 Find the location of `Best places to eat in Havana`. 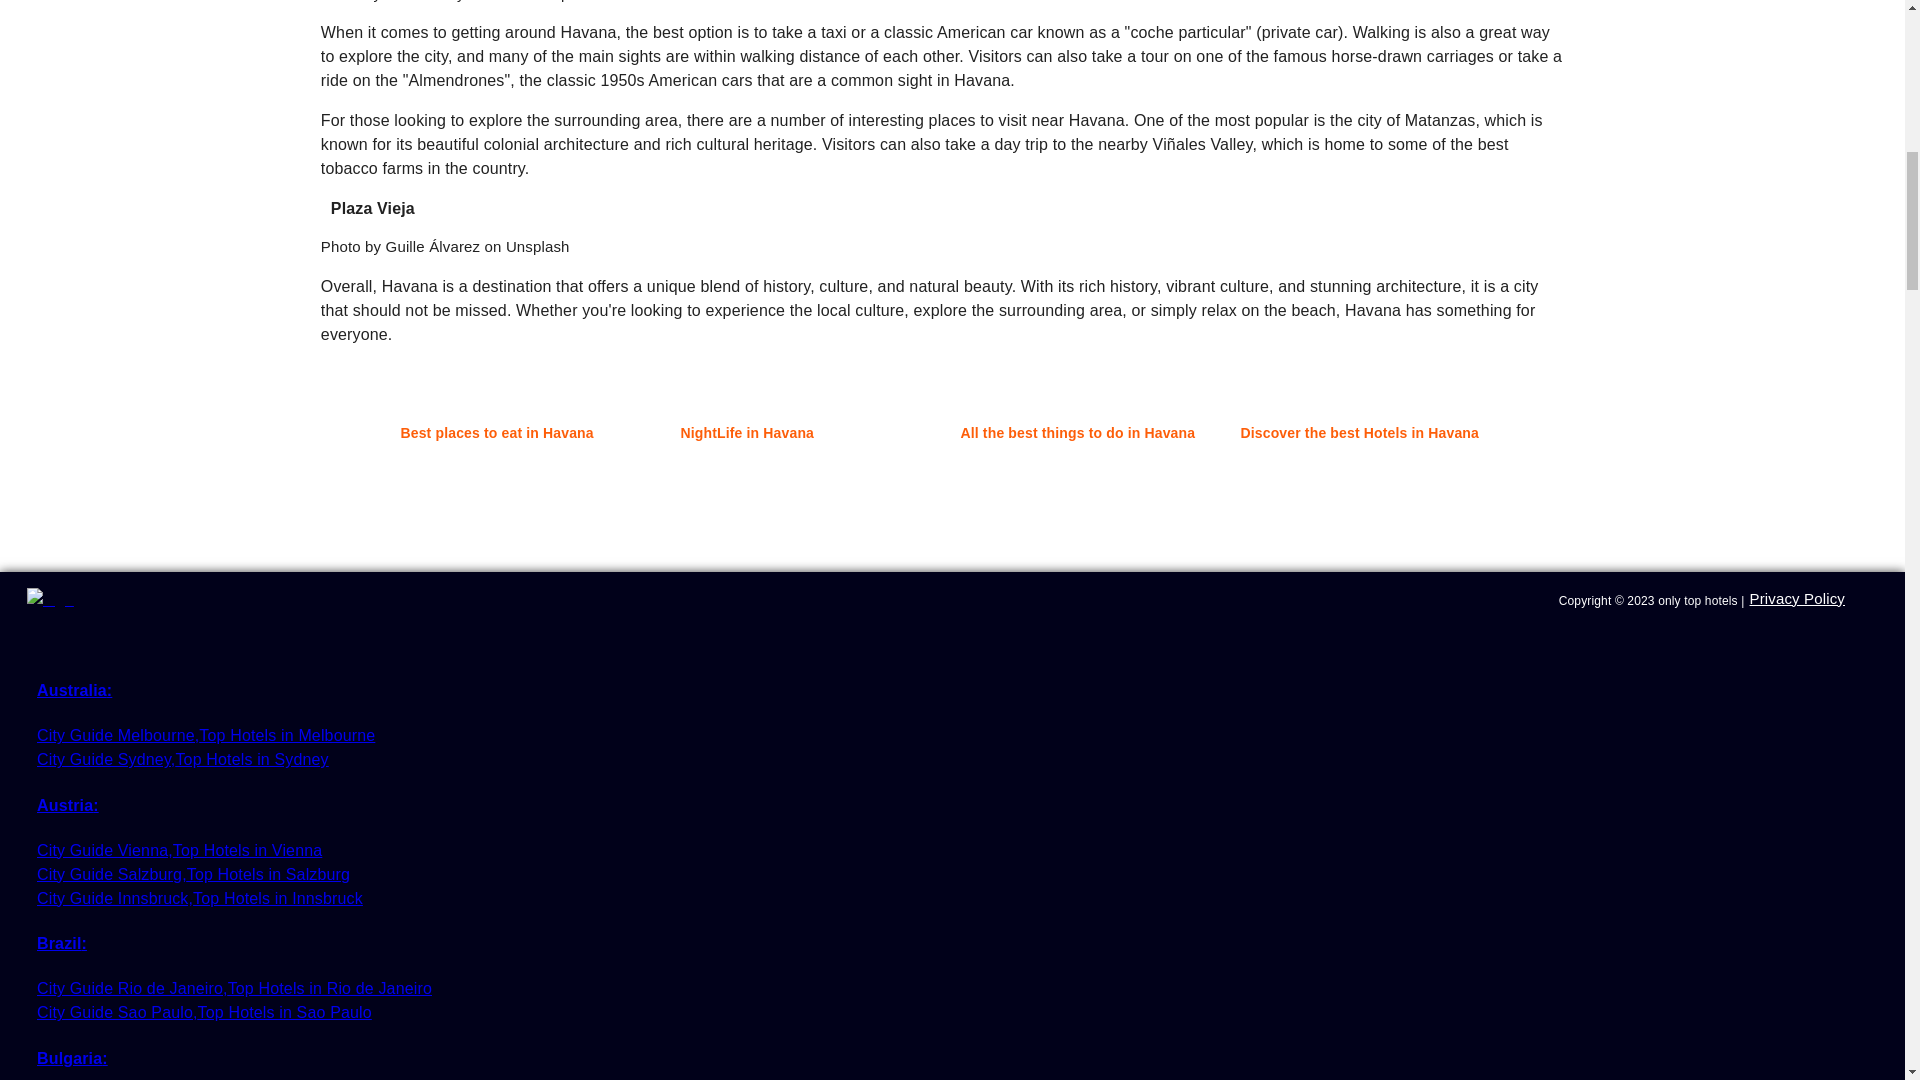

Best places to eat in Havana is located at coordinates (524, 432).